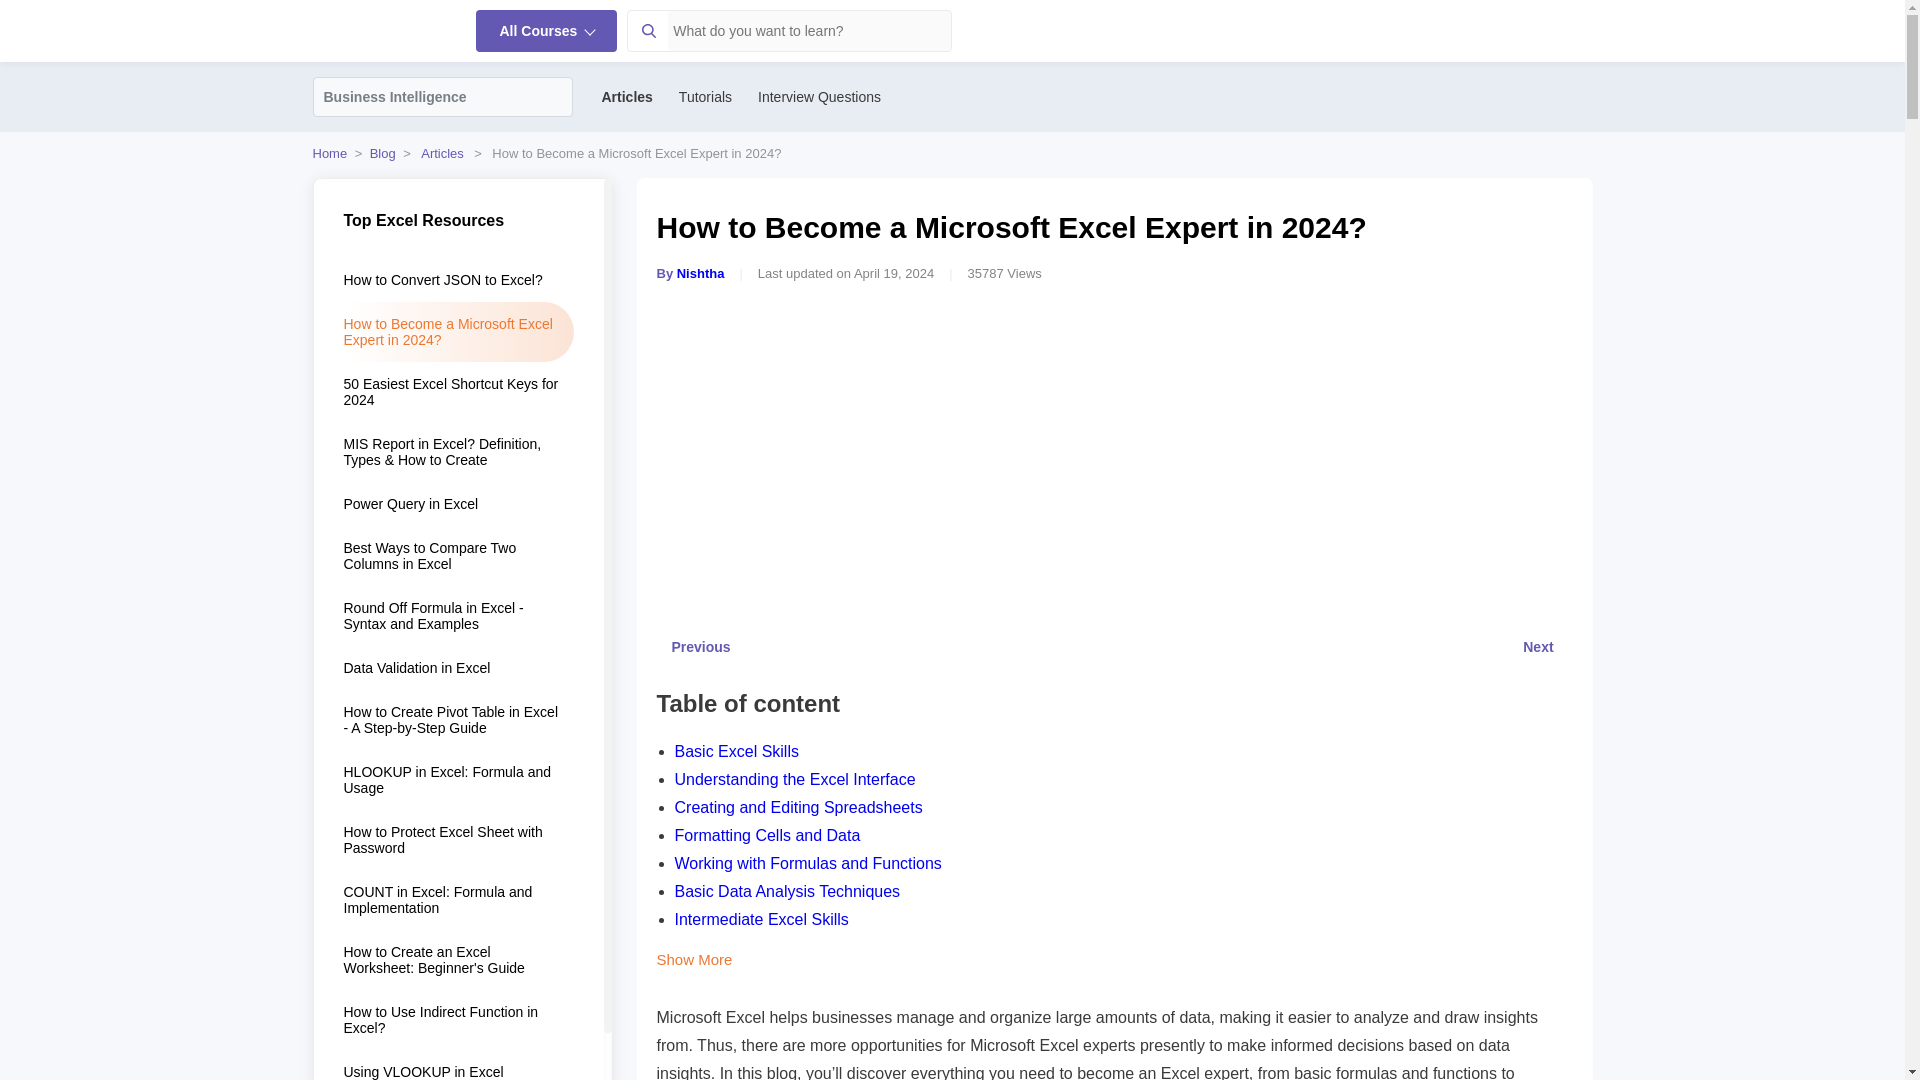 This screenshot has width=1920, height=1080. Describe the element at coordinates (458, 332) in the screenshot. I see `How to Become a Microsoft Excel Expert in 2024?` at that location.